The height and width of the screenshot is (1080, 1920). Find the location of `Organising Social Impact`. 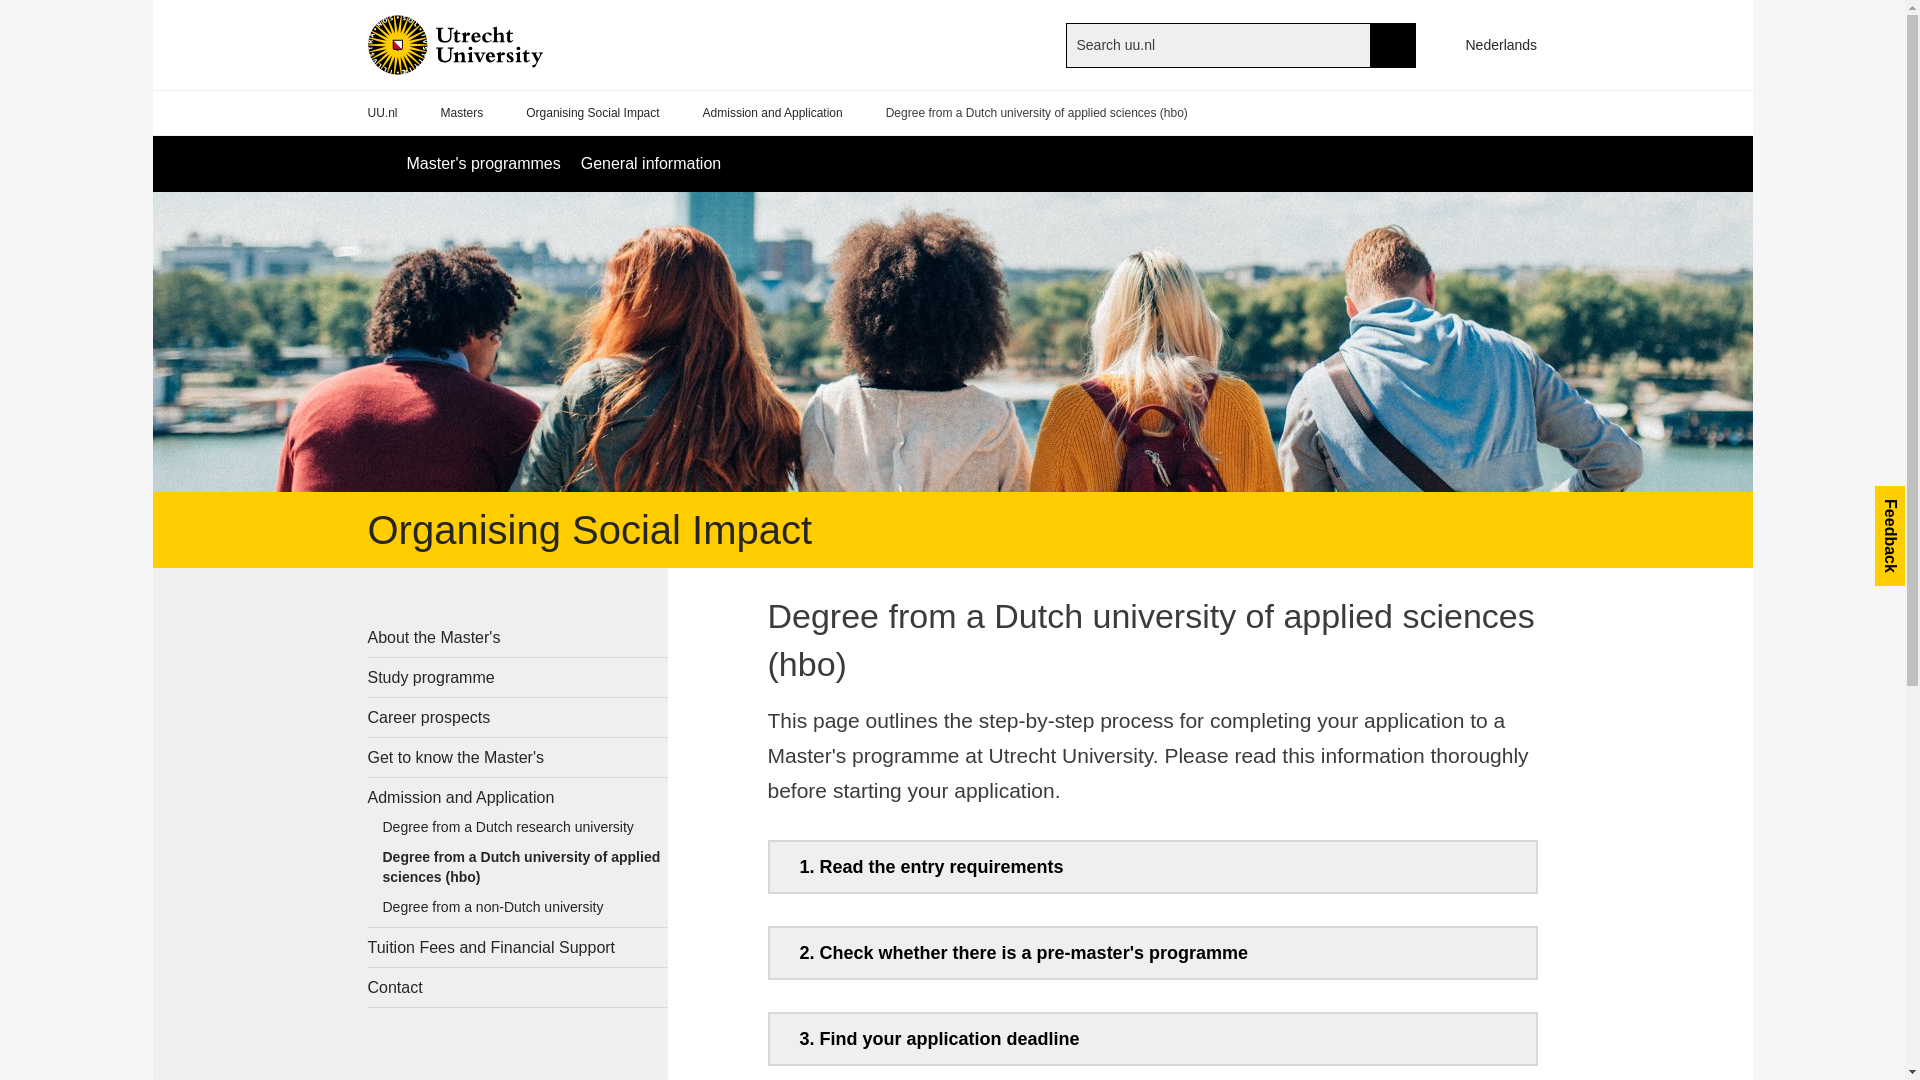

Organising Social Impact is located at coordinates (590, 529).